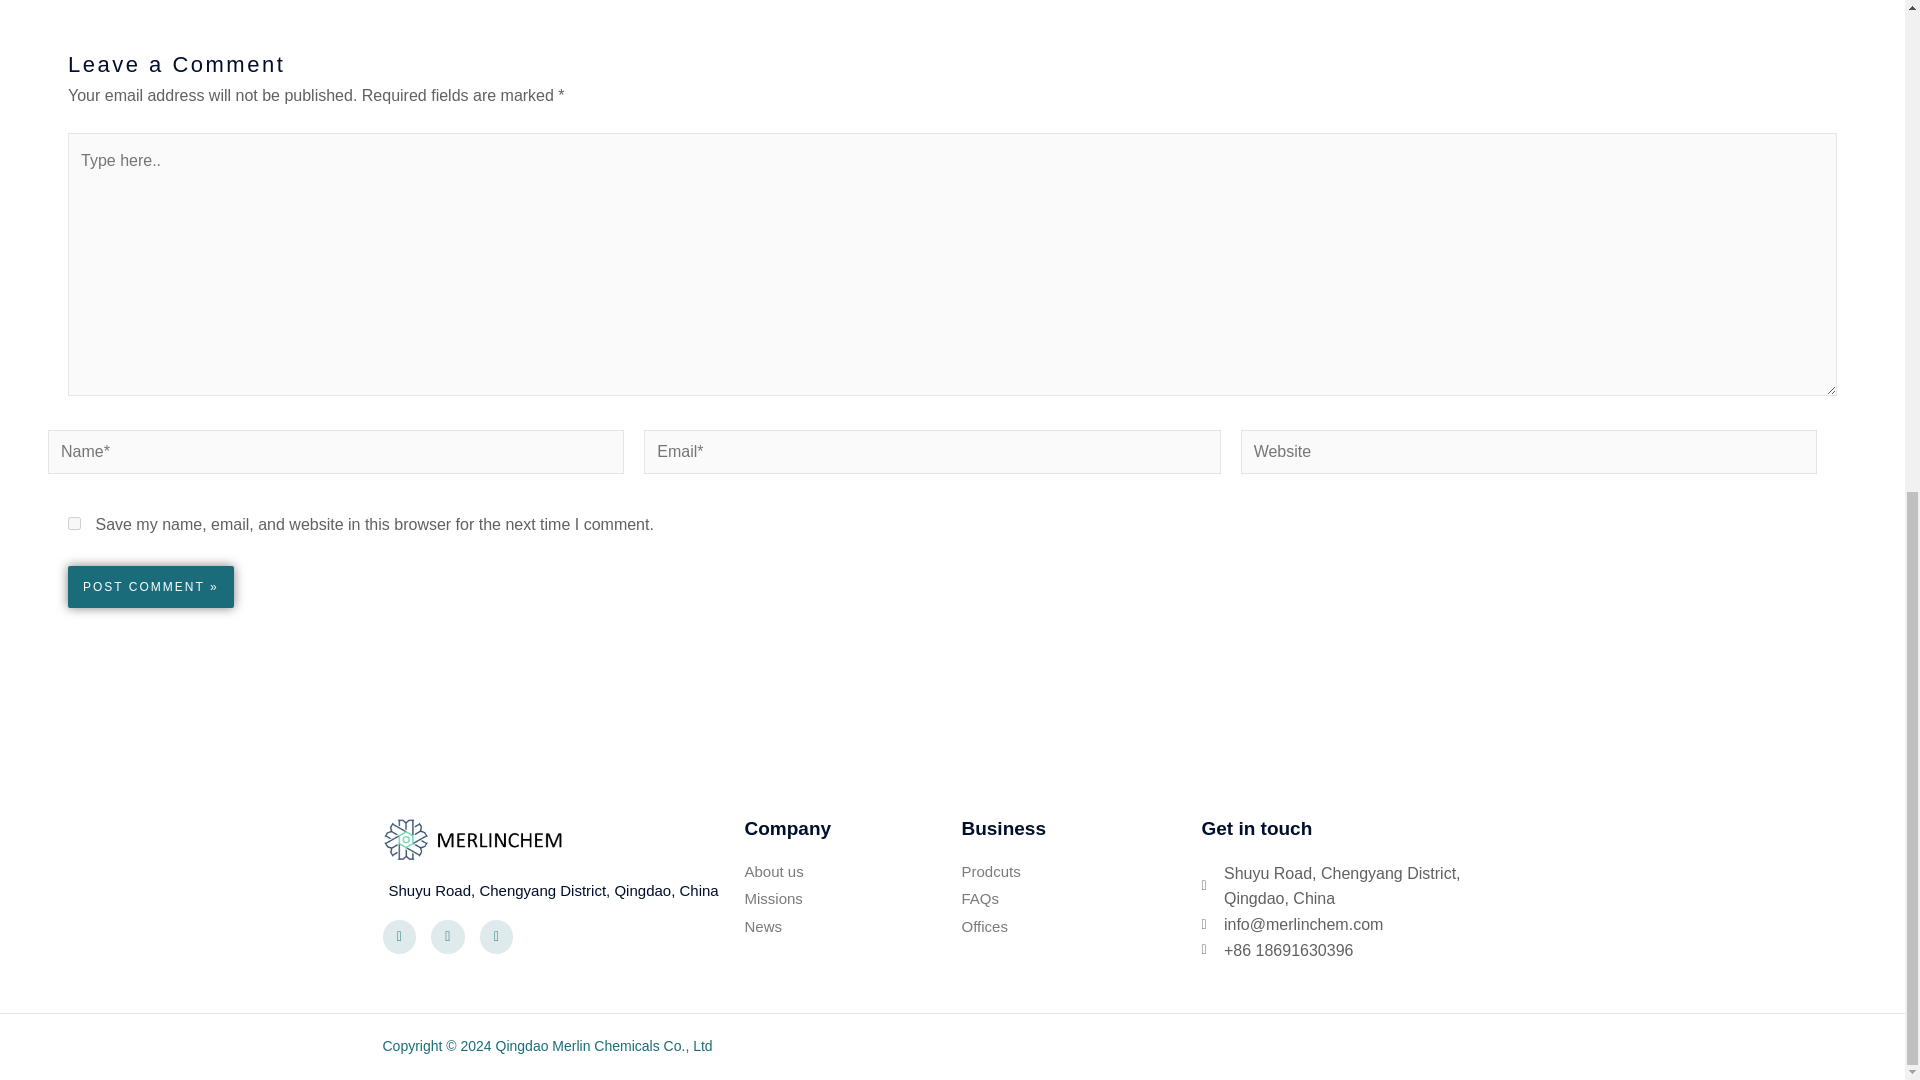  What do you see at coordinates (852, 872) in the screenshot?
I see `About us` at bounding box center [852, 872].